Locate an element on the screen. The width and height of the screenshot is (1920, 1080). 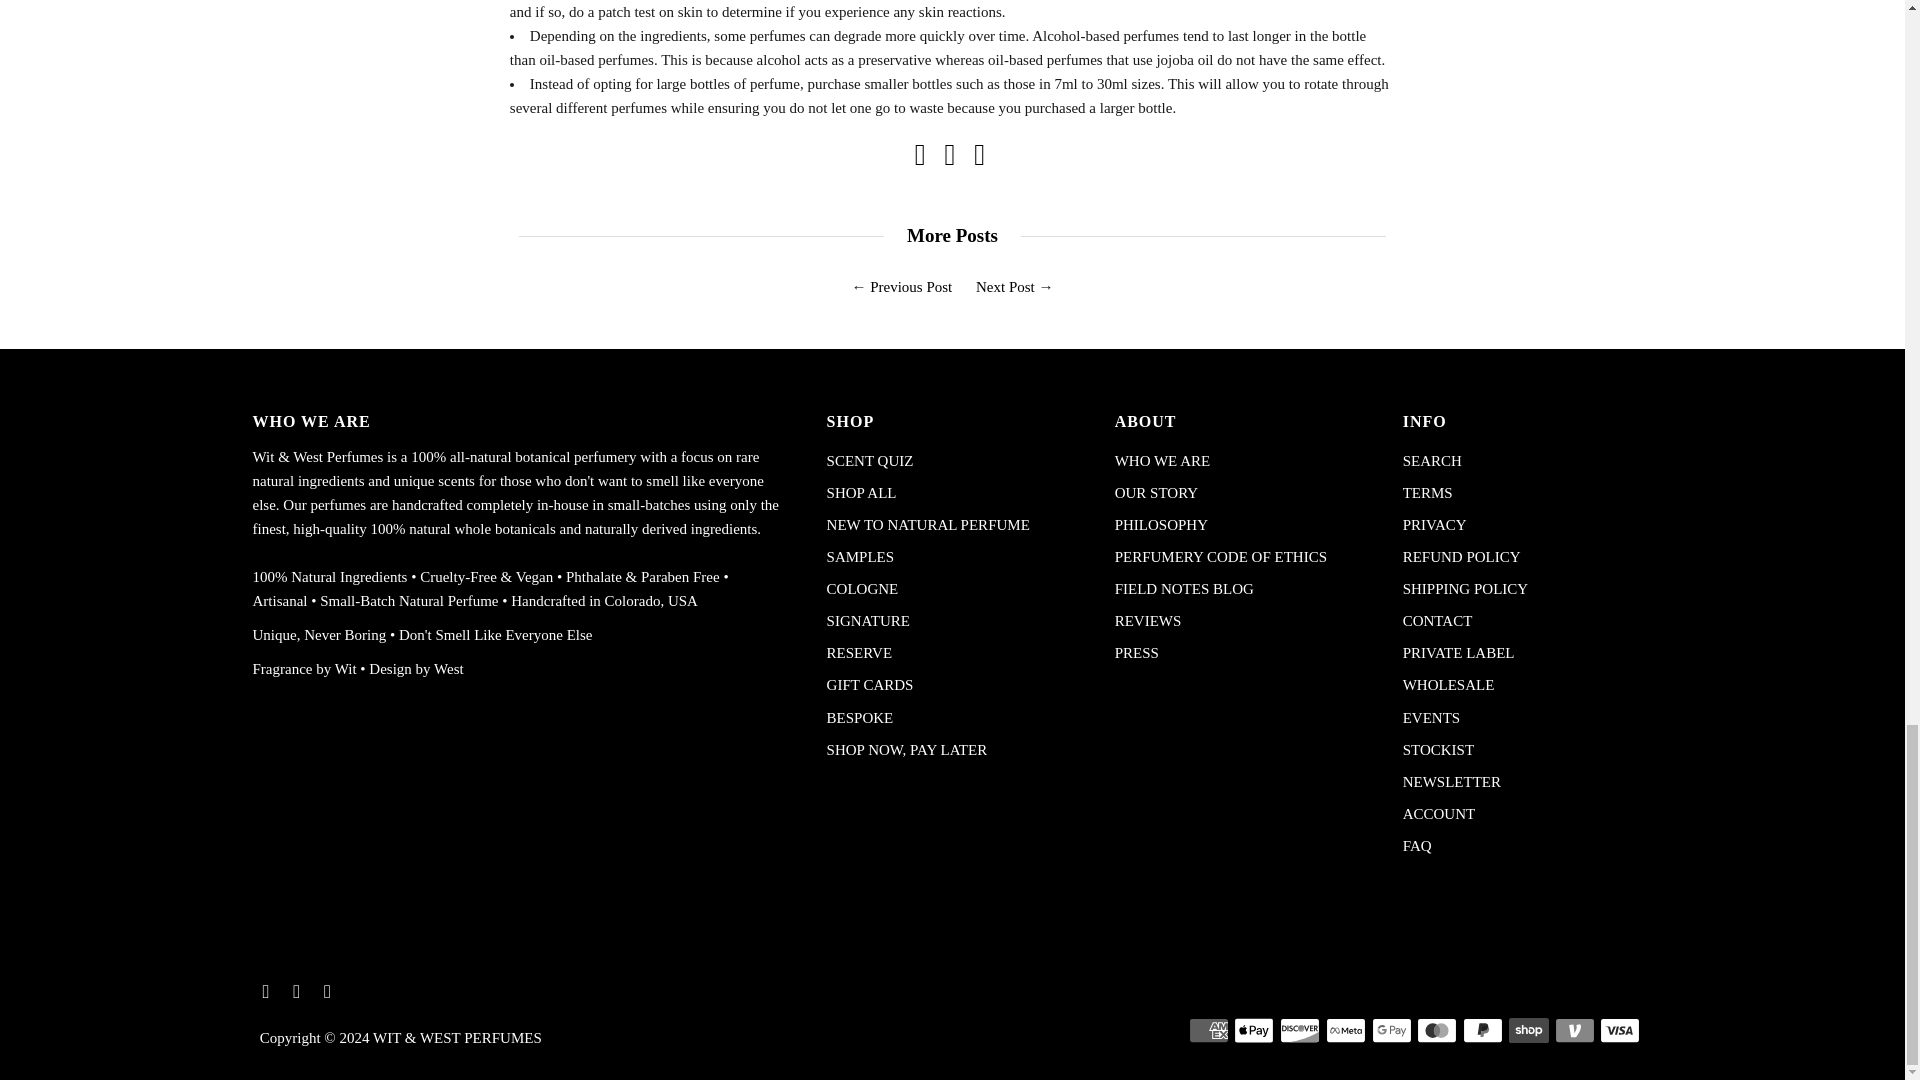
Google Pay is located at coordinates (1392, 1030).